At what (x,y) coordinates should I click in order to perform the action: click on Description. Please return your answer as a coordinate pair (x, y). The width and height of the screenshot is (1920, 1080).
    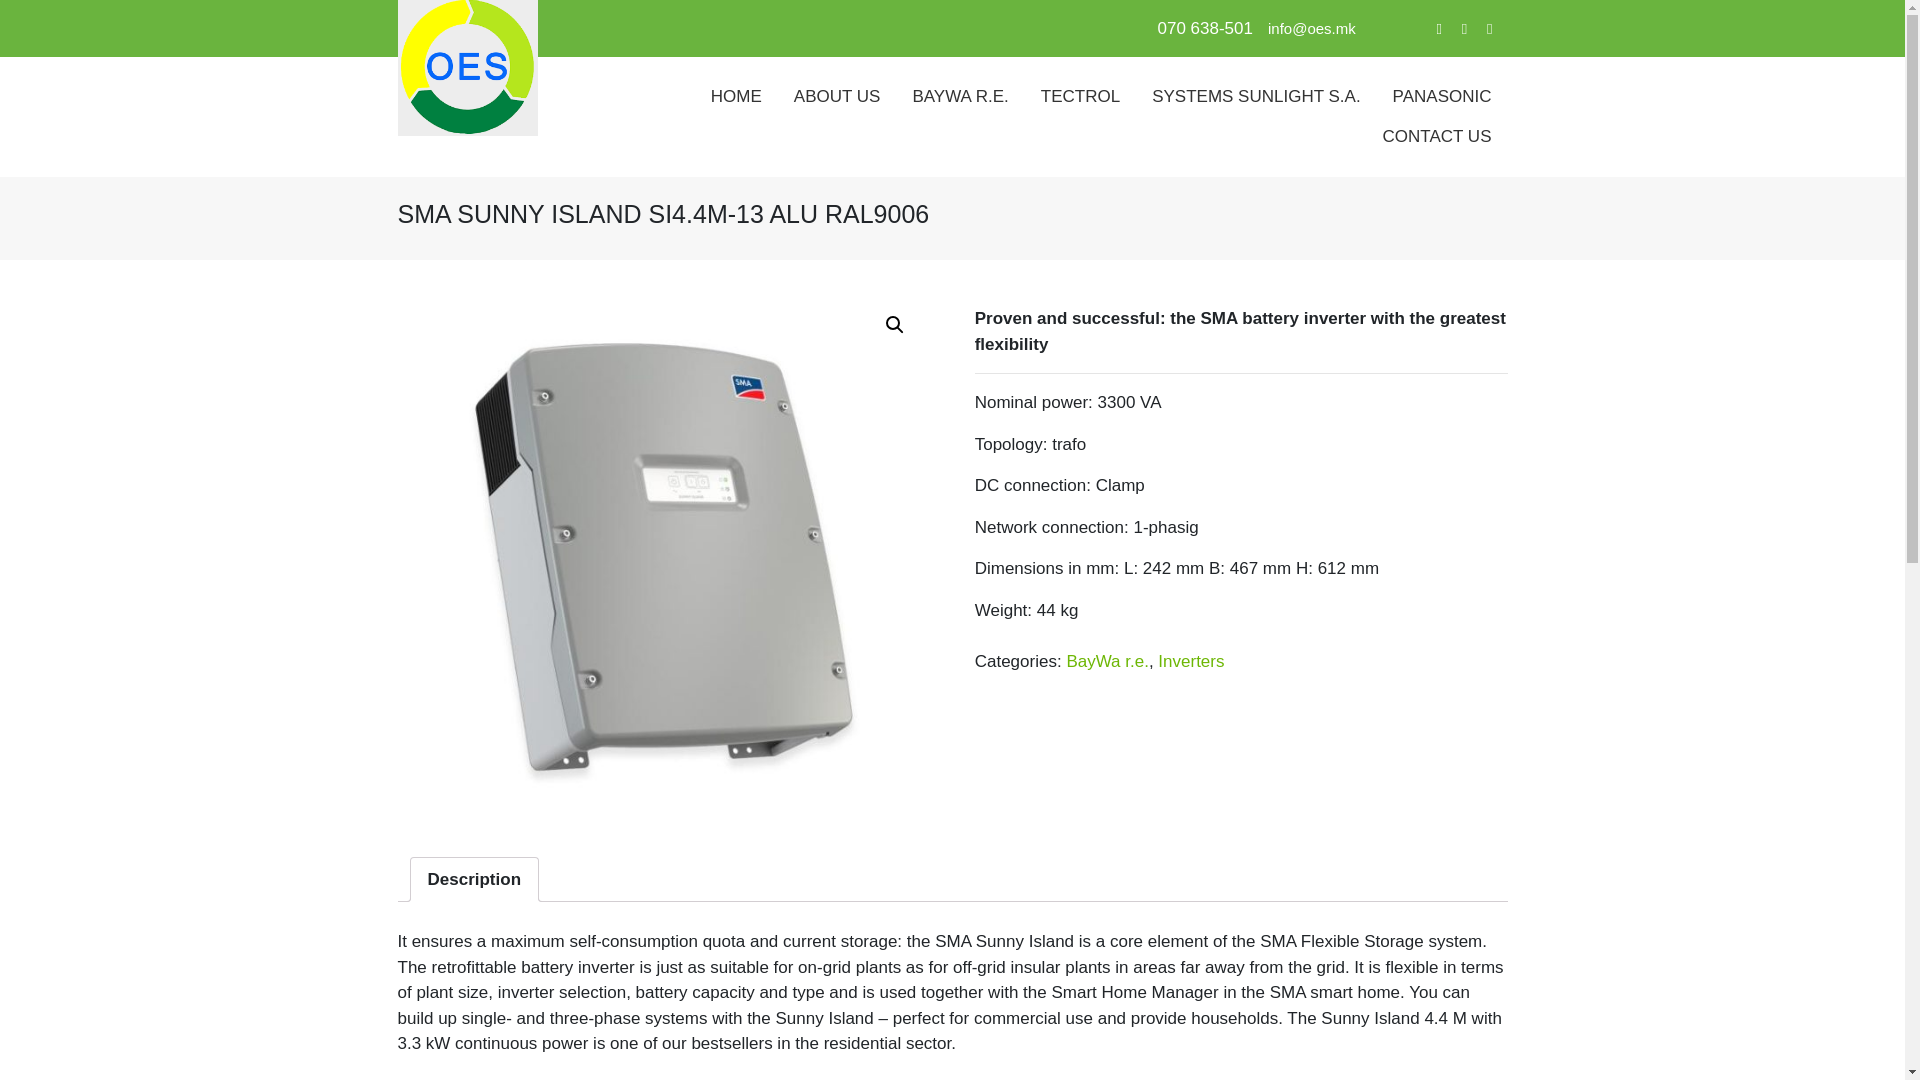
    Looking at the image, I should click on (475, 878).